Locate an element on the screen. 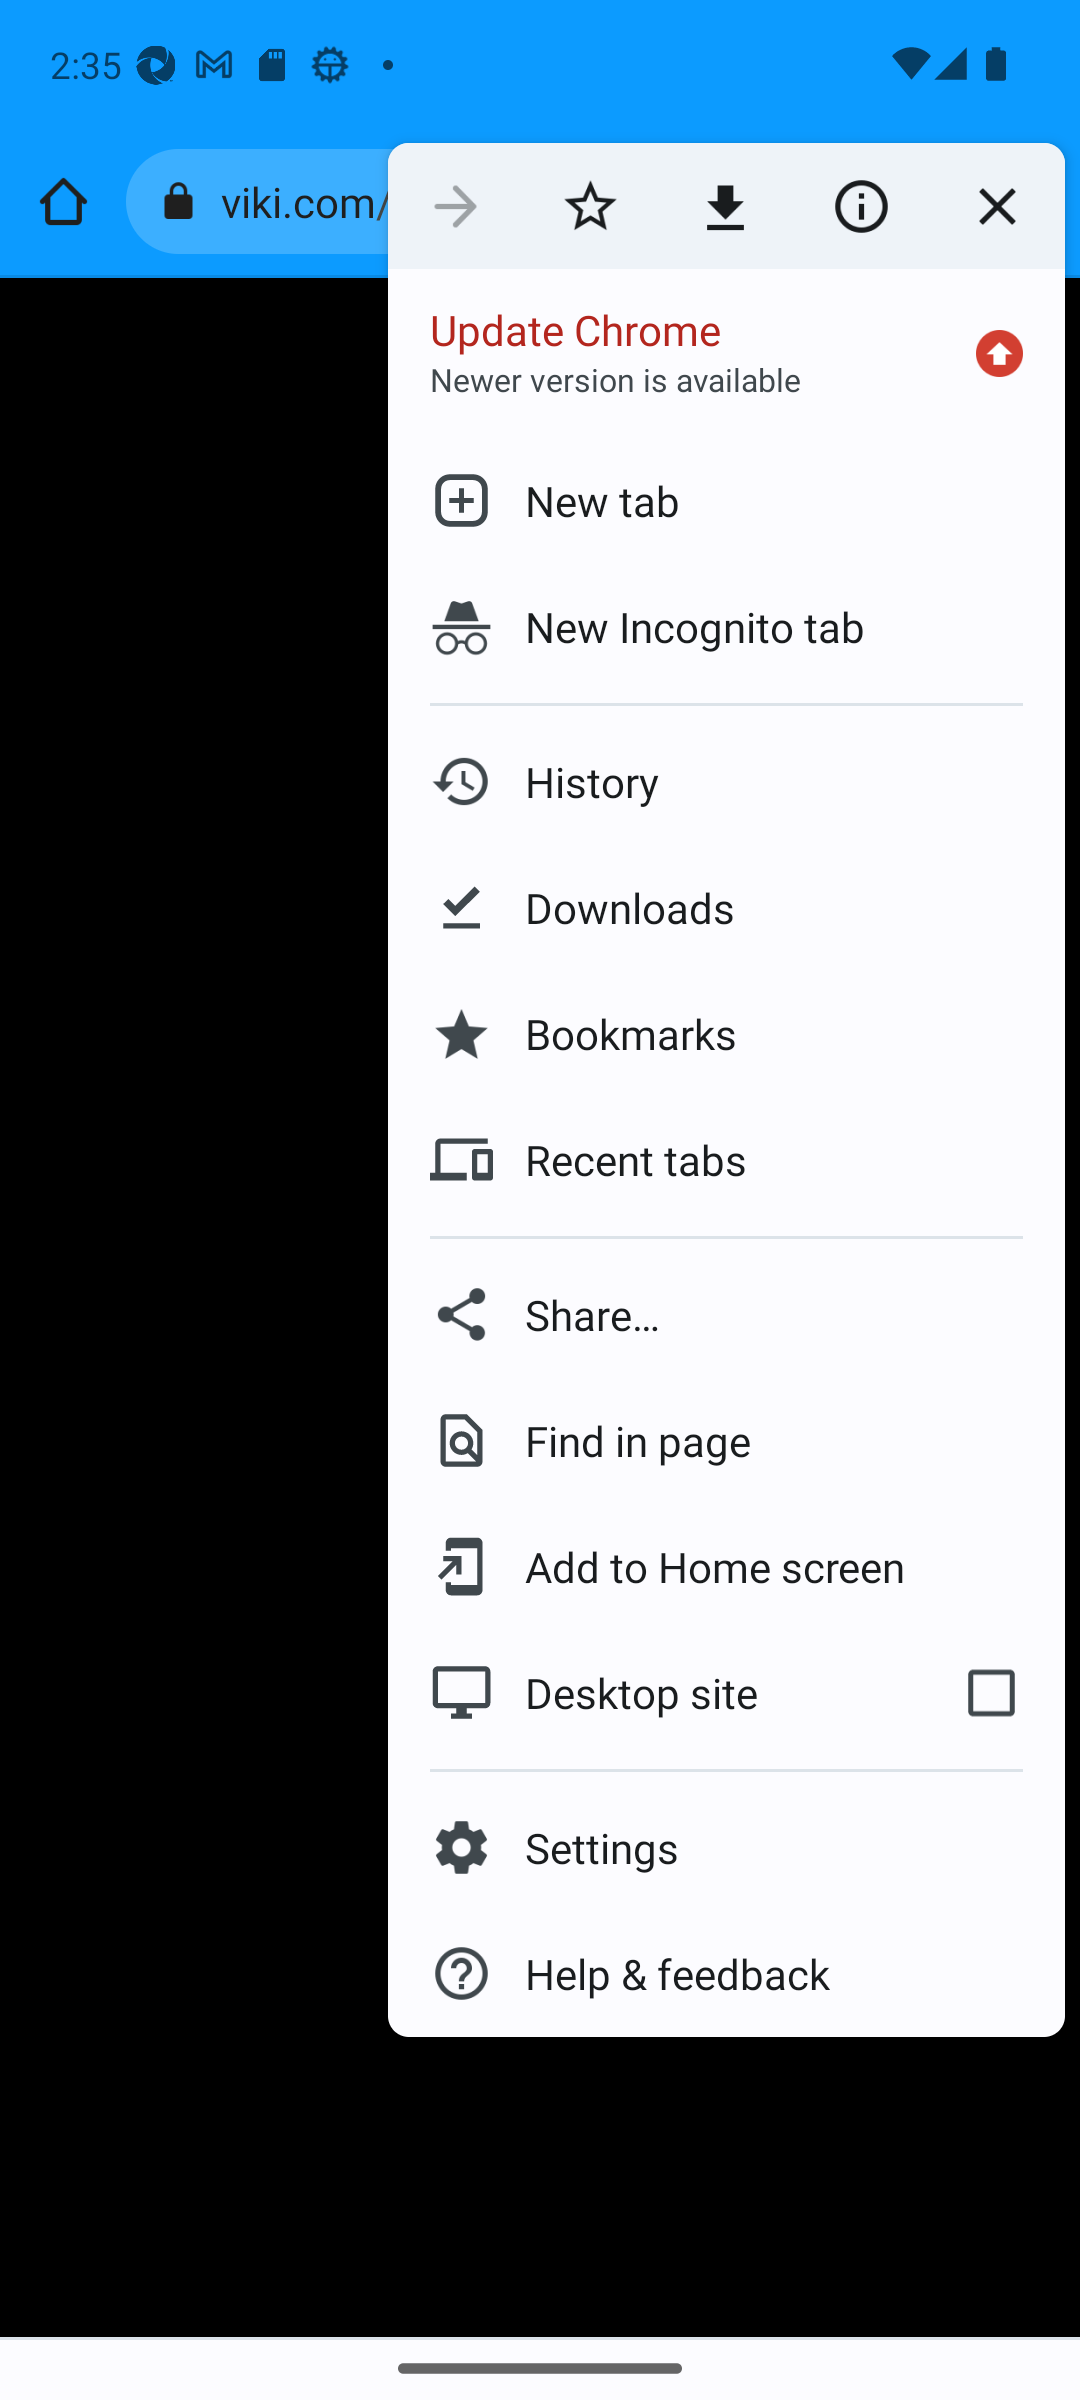  History is located at coordinates (726, 782).